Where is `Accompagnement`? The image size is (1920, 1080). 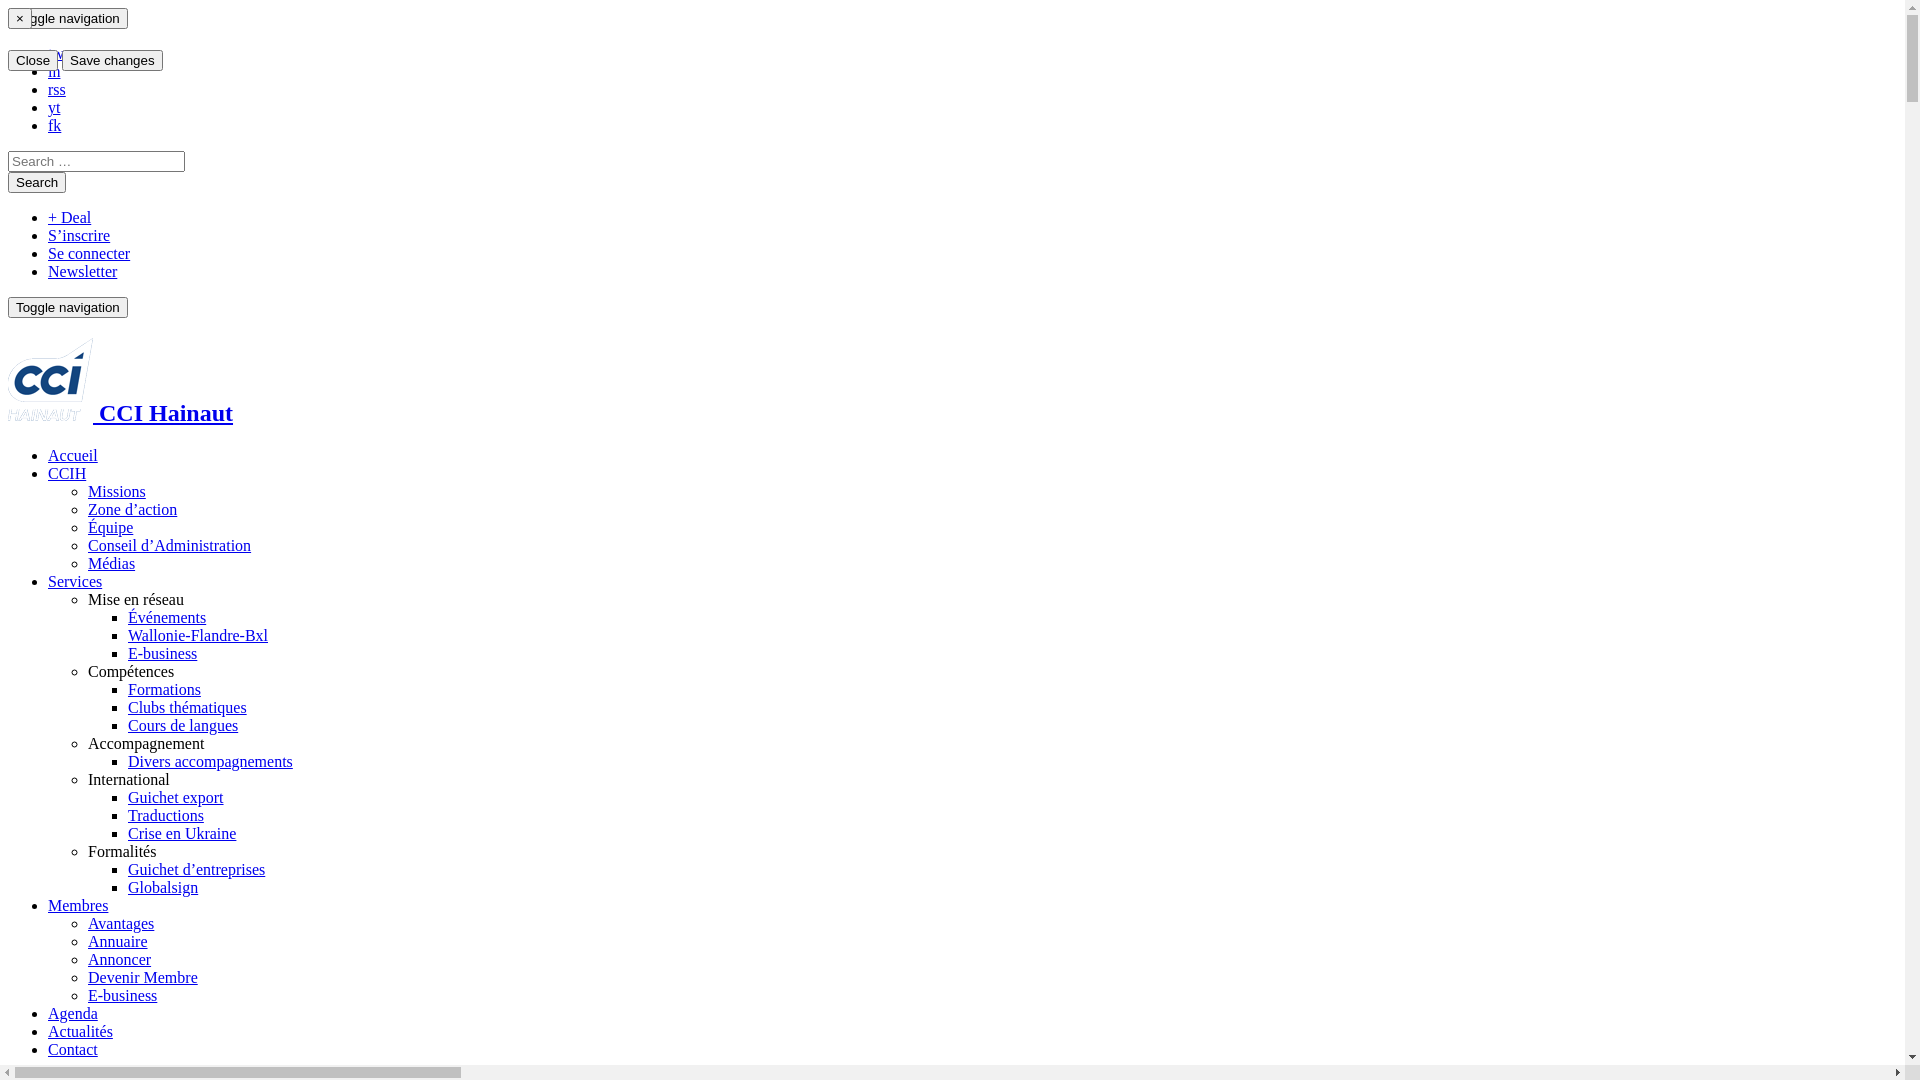
Accompagnement is located at coordinates (146, 744).